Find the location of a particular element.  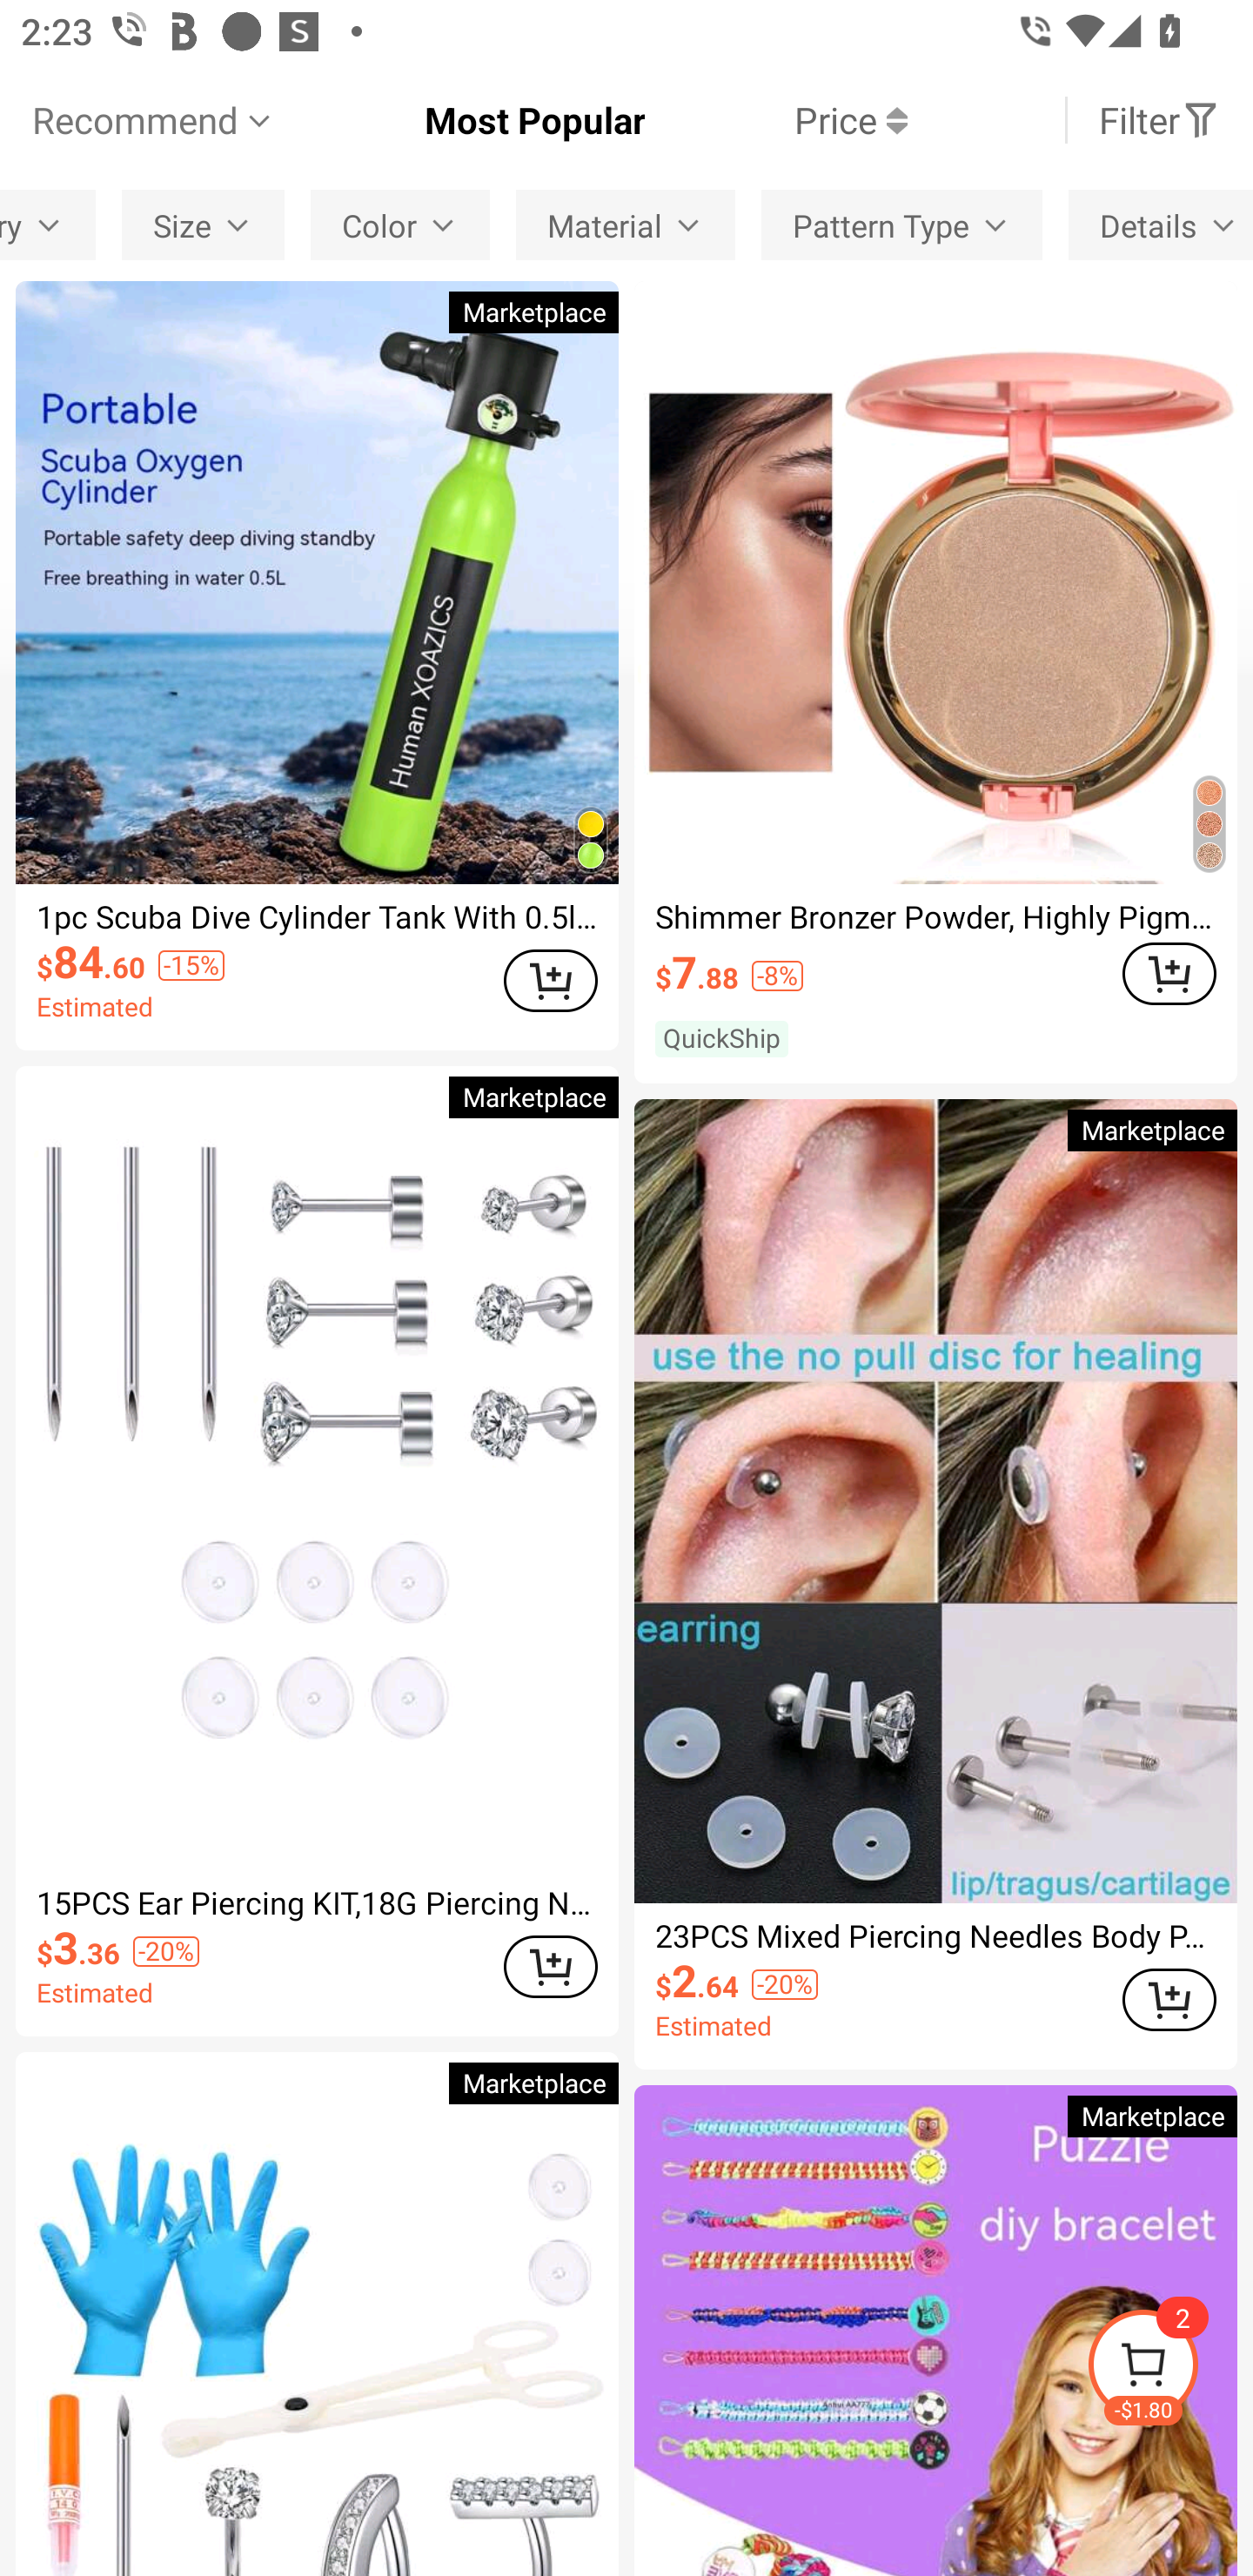

Size is located at coordinates (202, 225).